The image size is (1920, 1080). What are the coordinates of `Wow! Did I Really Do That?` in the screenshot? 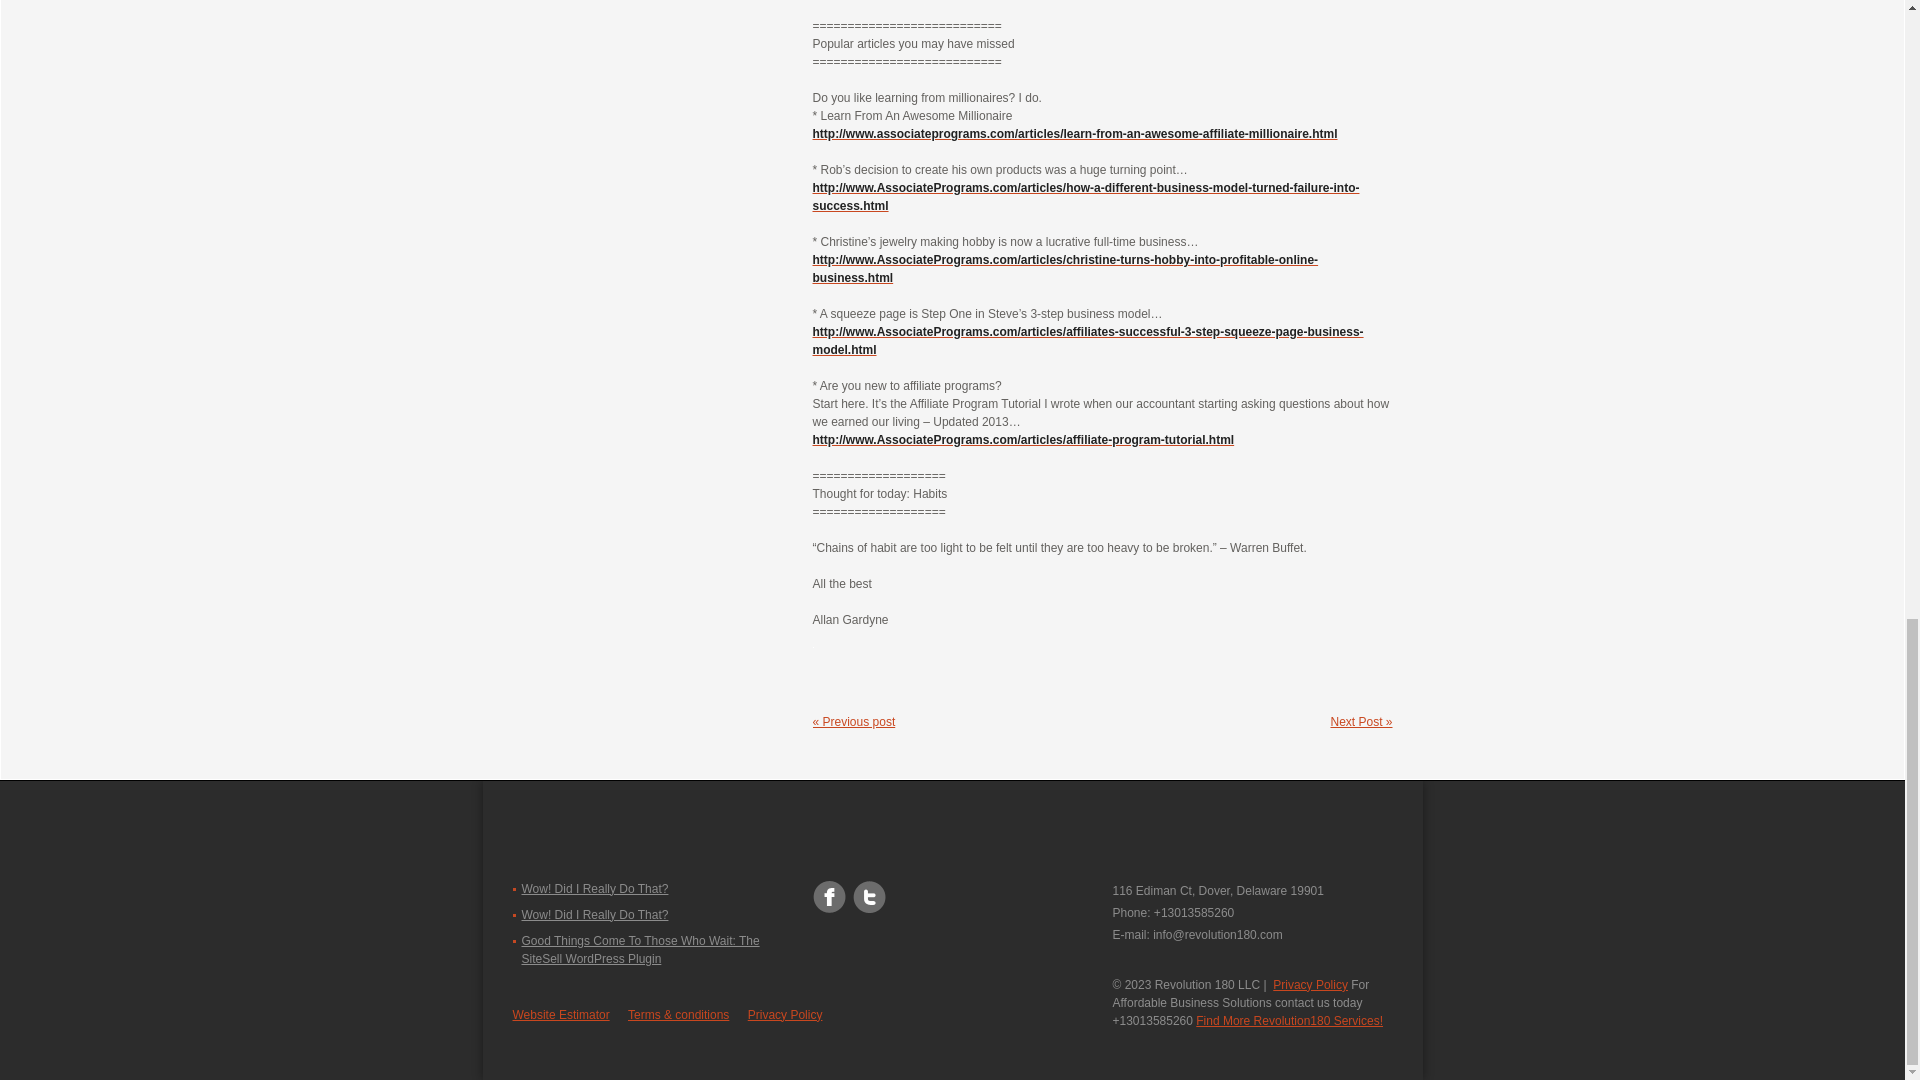 It's located at (595, 915).